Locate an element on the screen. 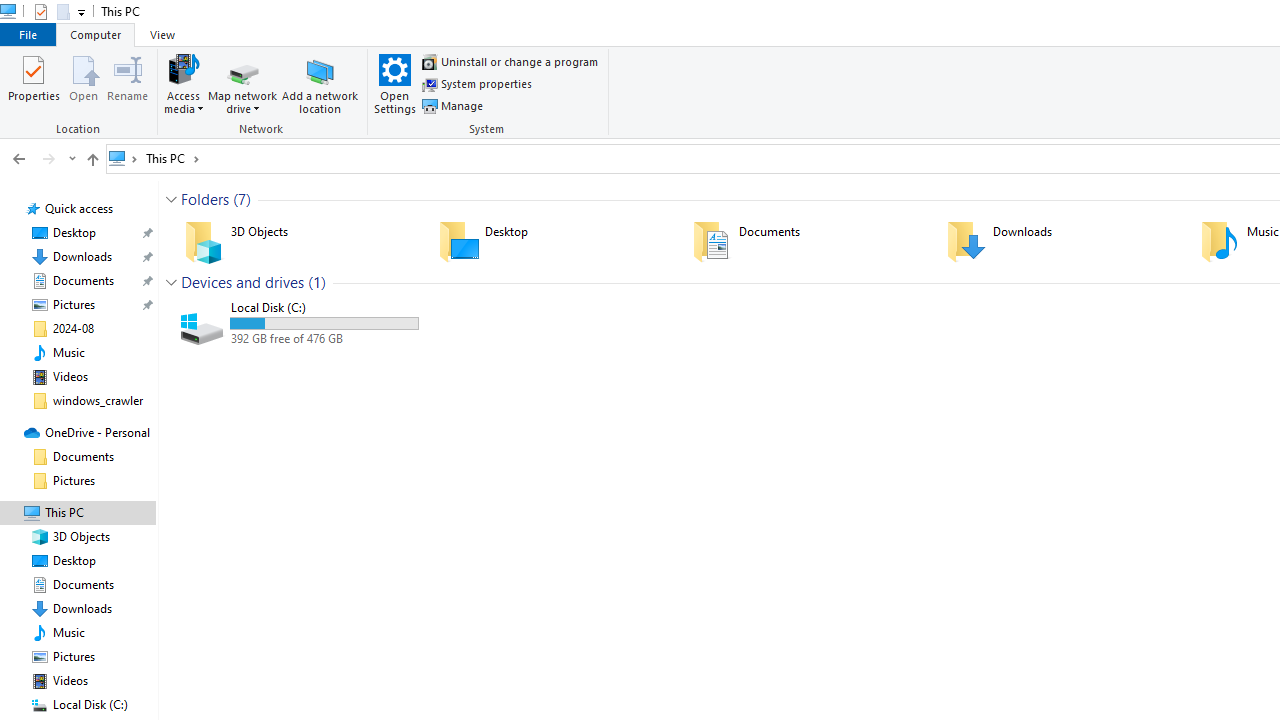  System is located at coordinates (10, 11).